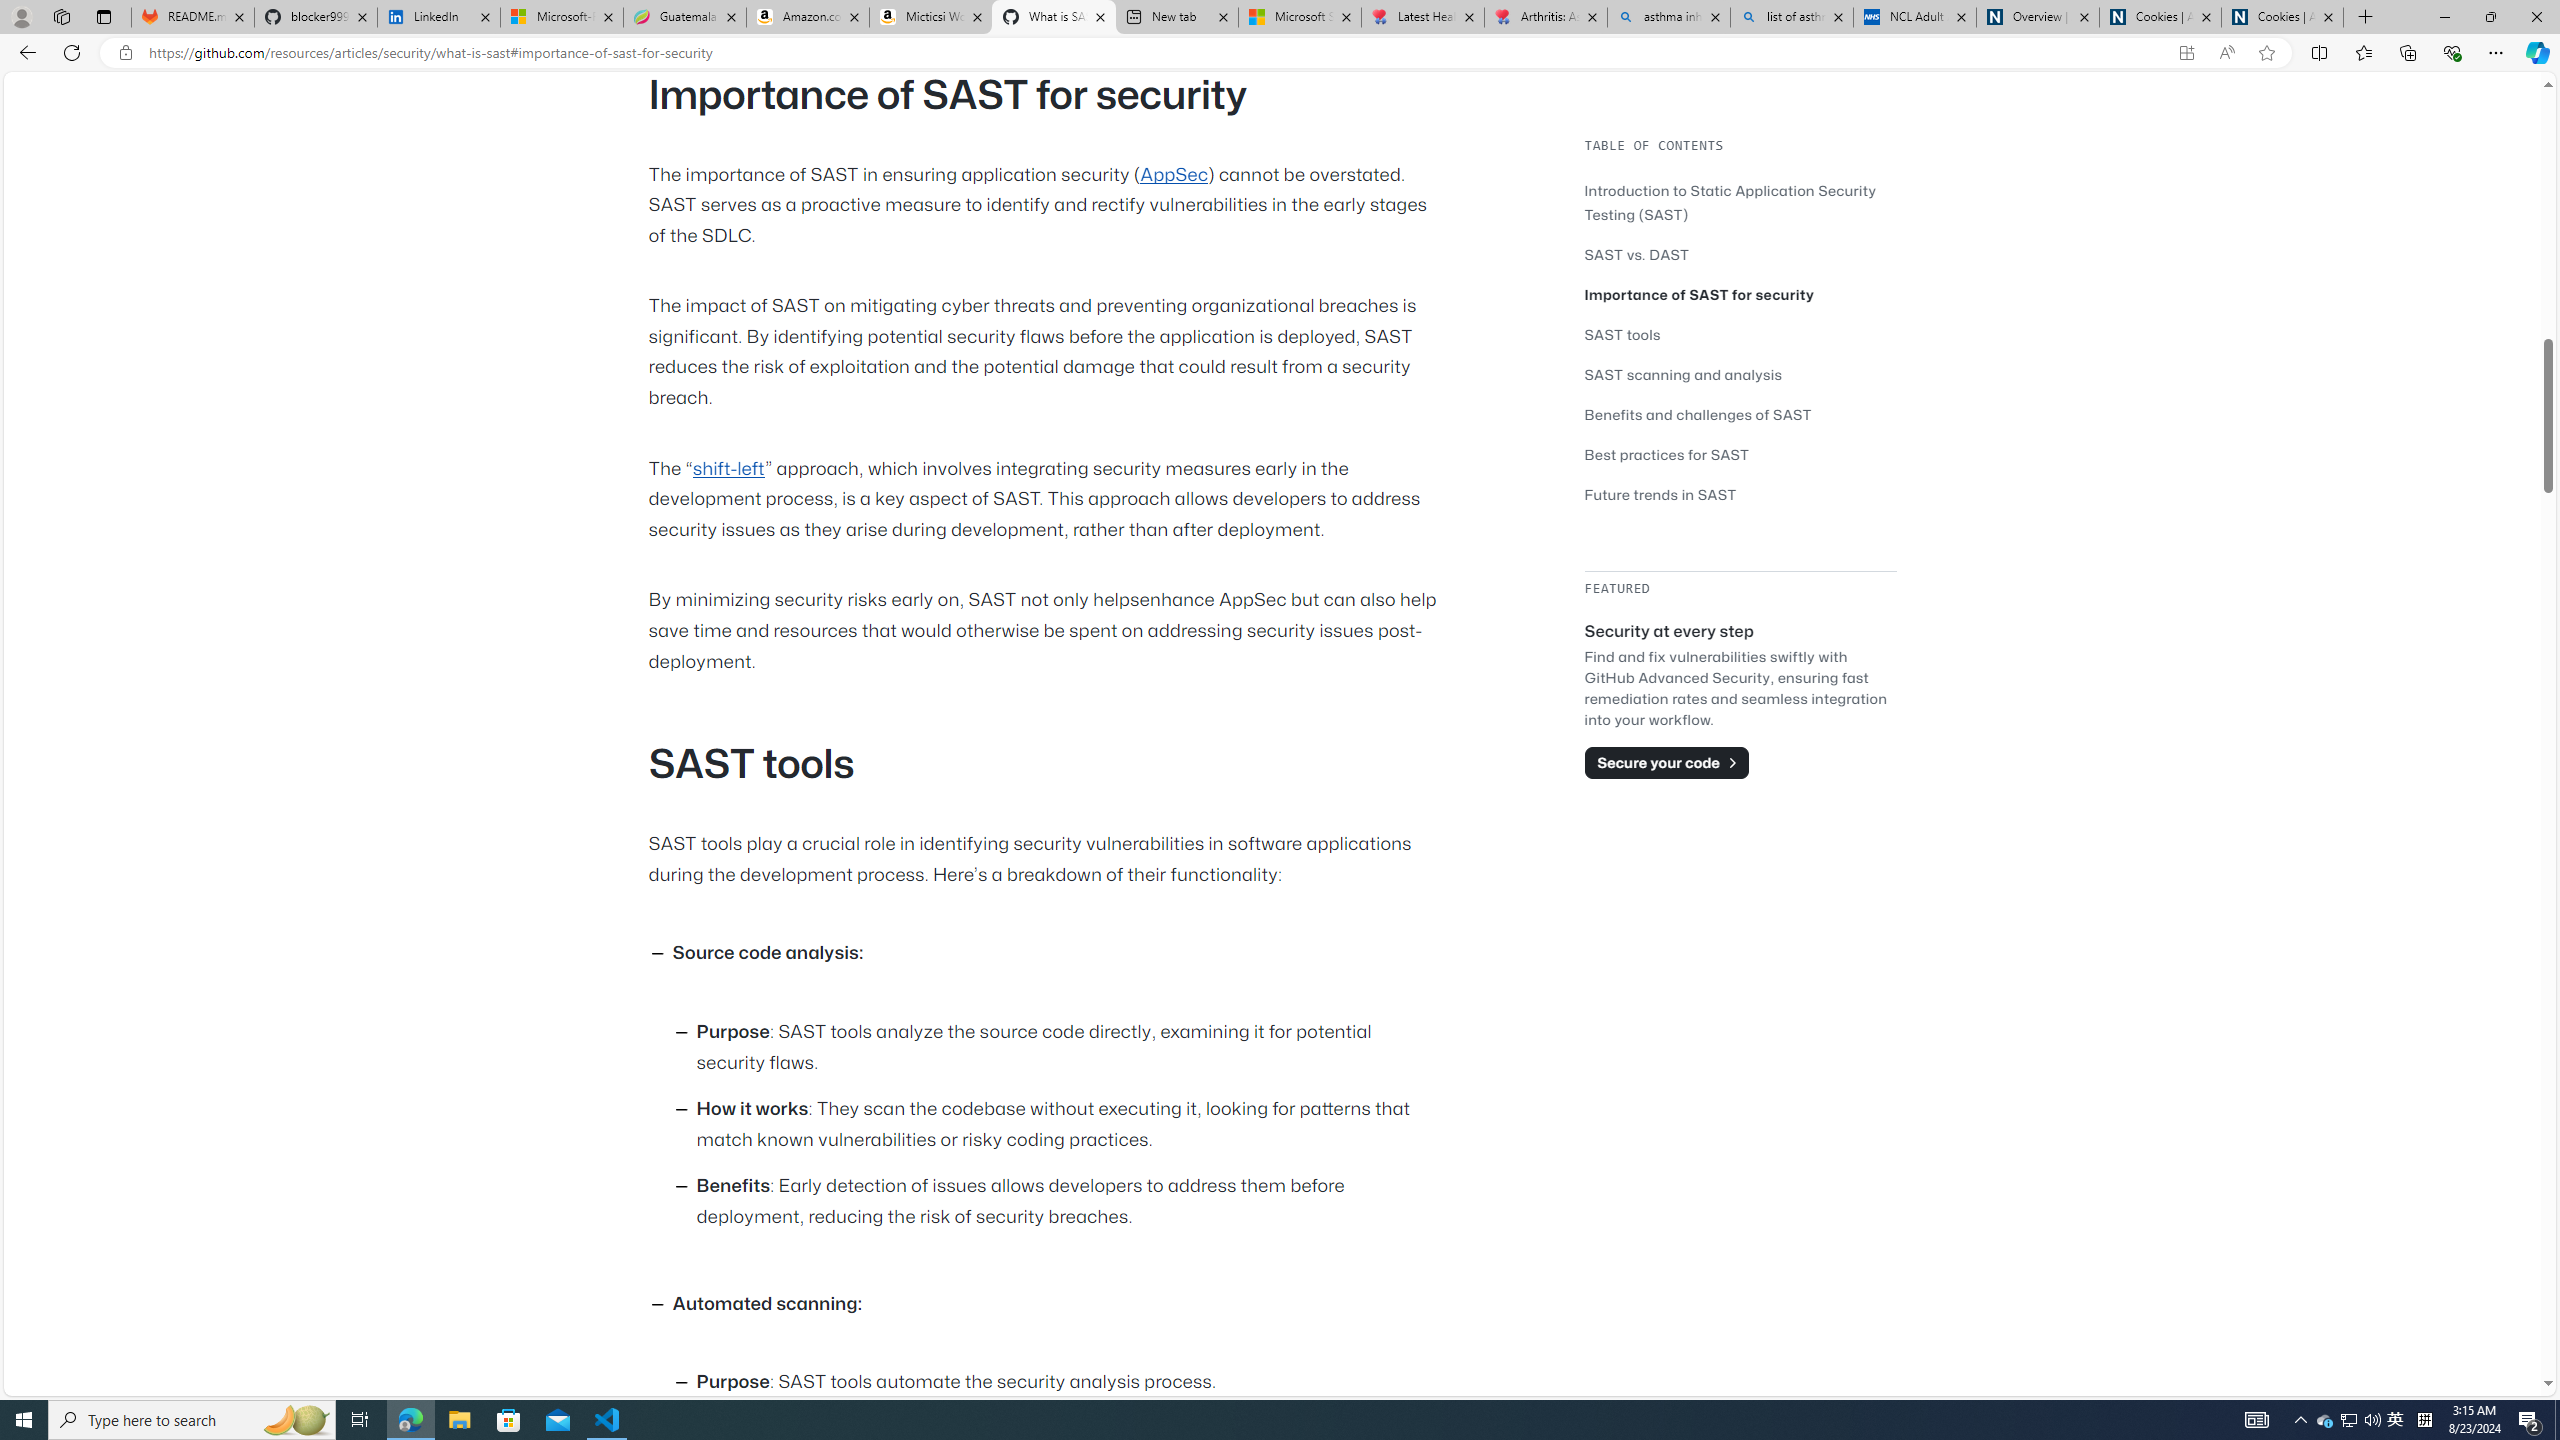  Describe the element at coordinates (438, 17) in the screenshot. I see `LinkedIn` at that location.